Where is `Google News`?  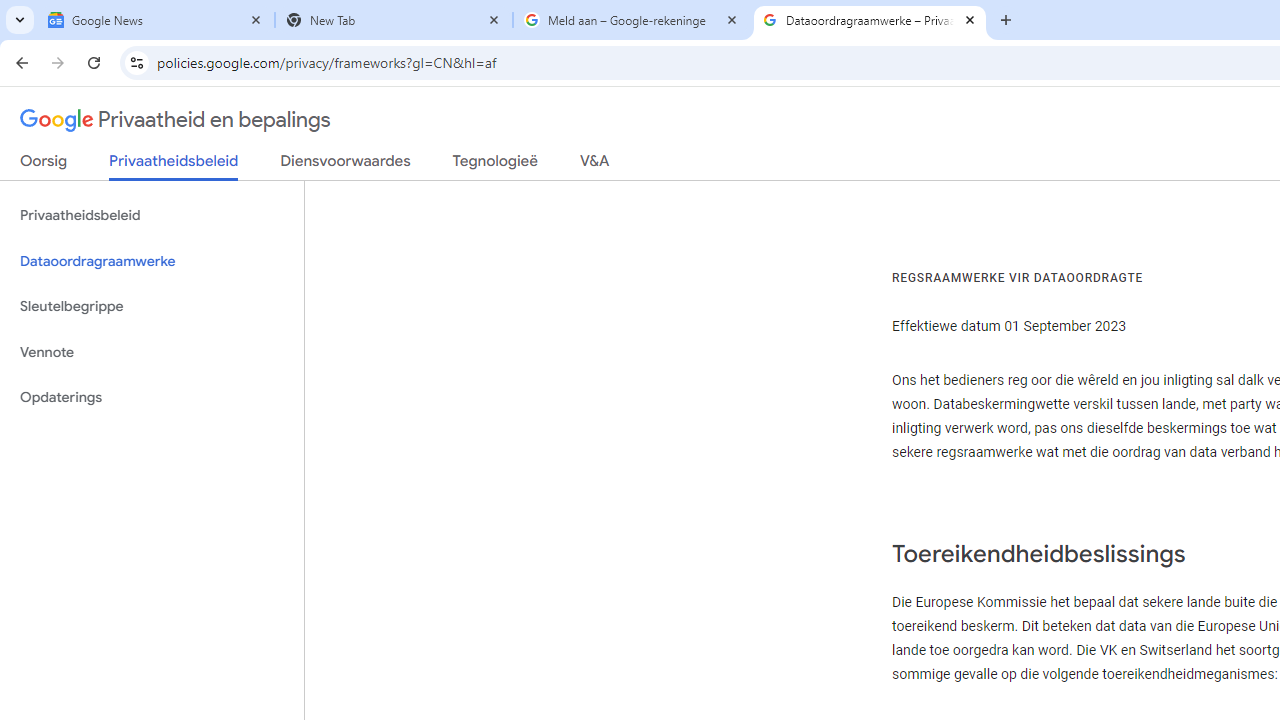 Google News is located at coordinates (156, 20).